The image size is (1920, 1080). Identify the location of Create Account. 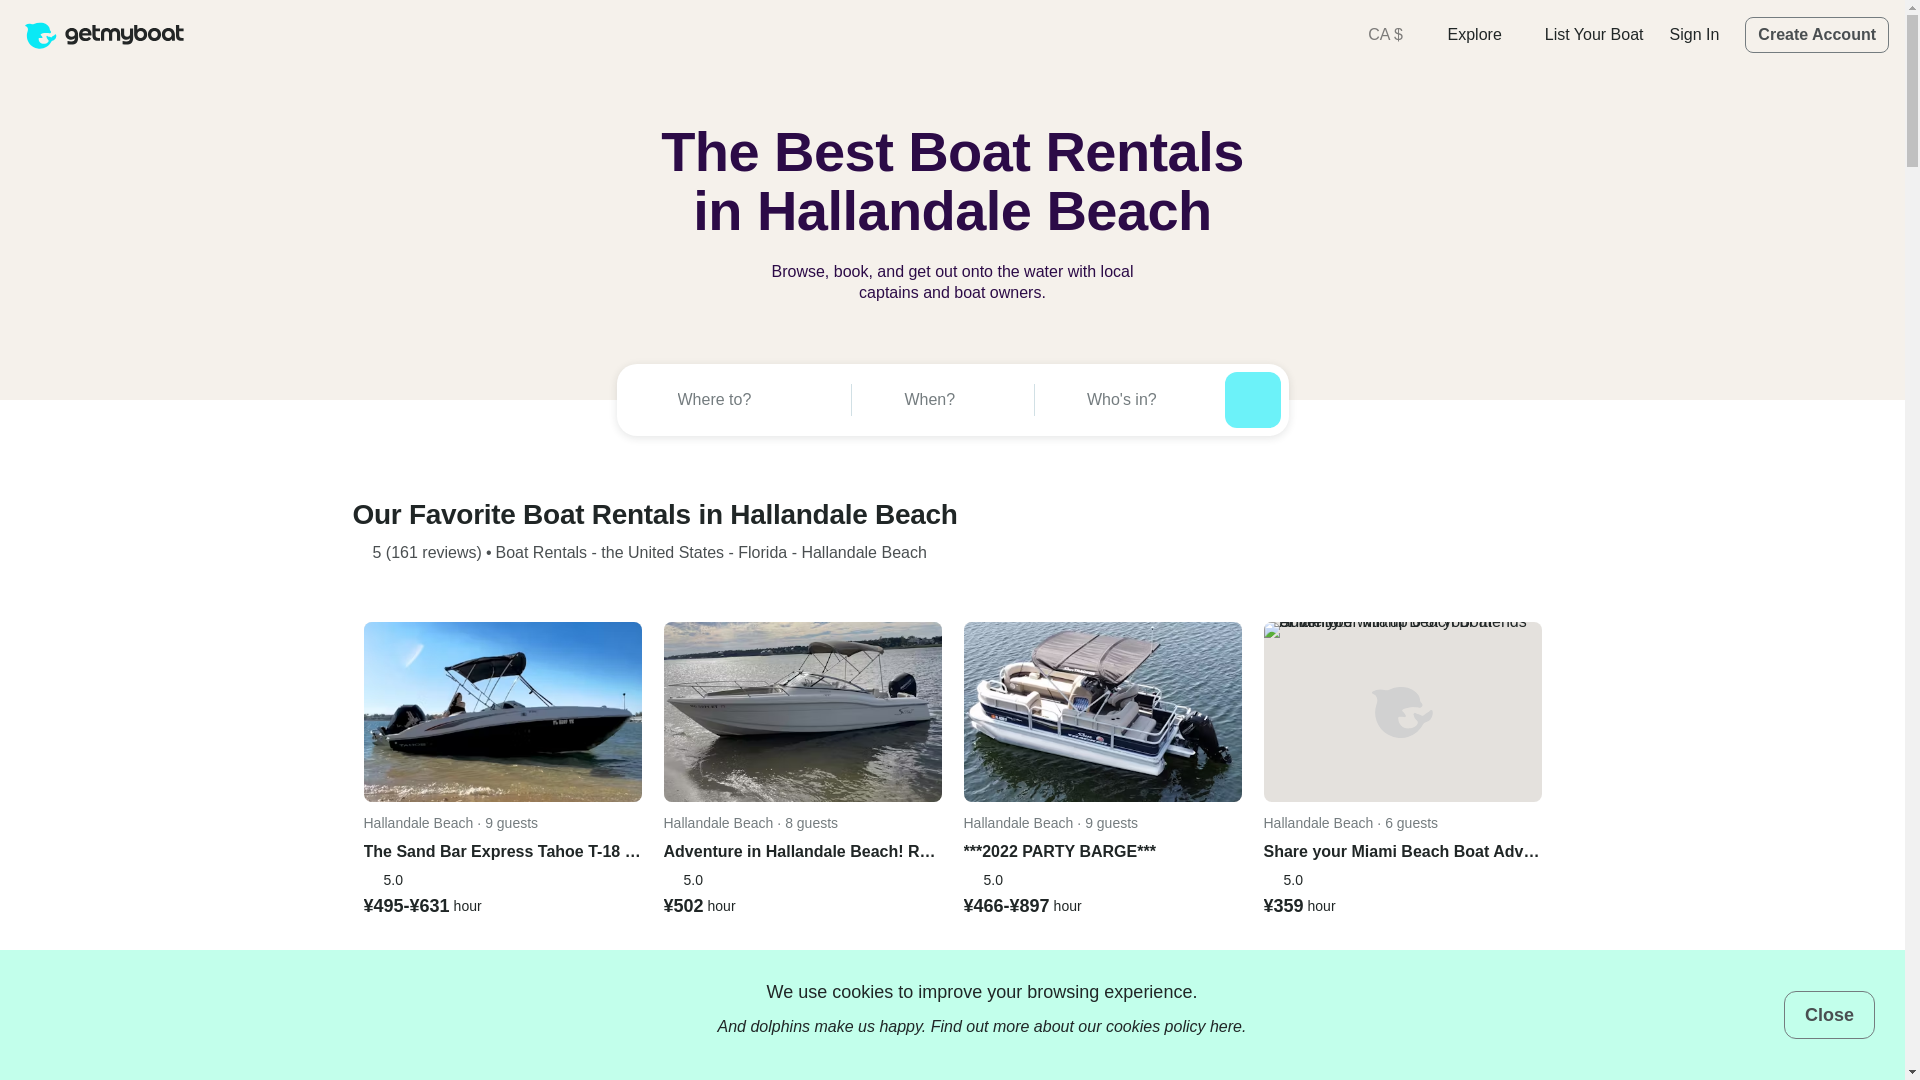
(1817, 34).